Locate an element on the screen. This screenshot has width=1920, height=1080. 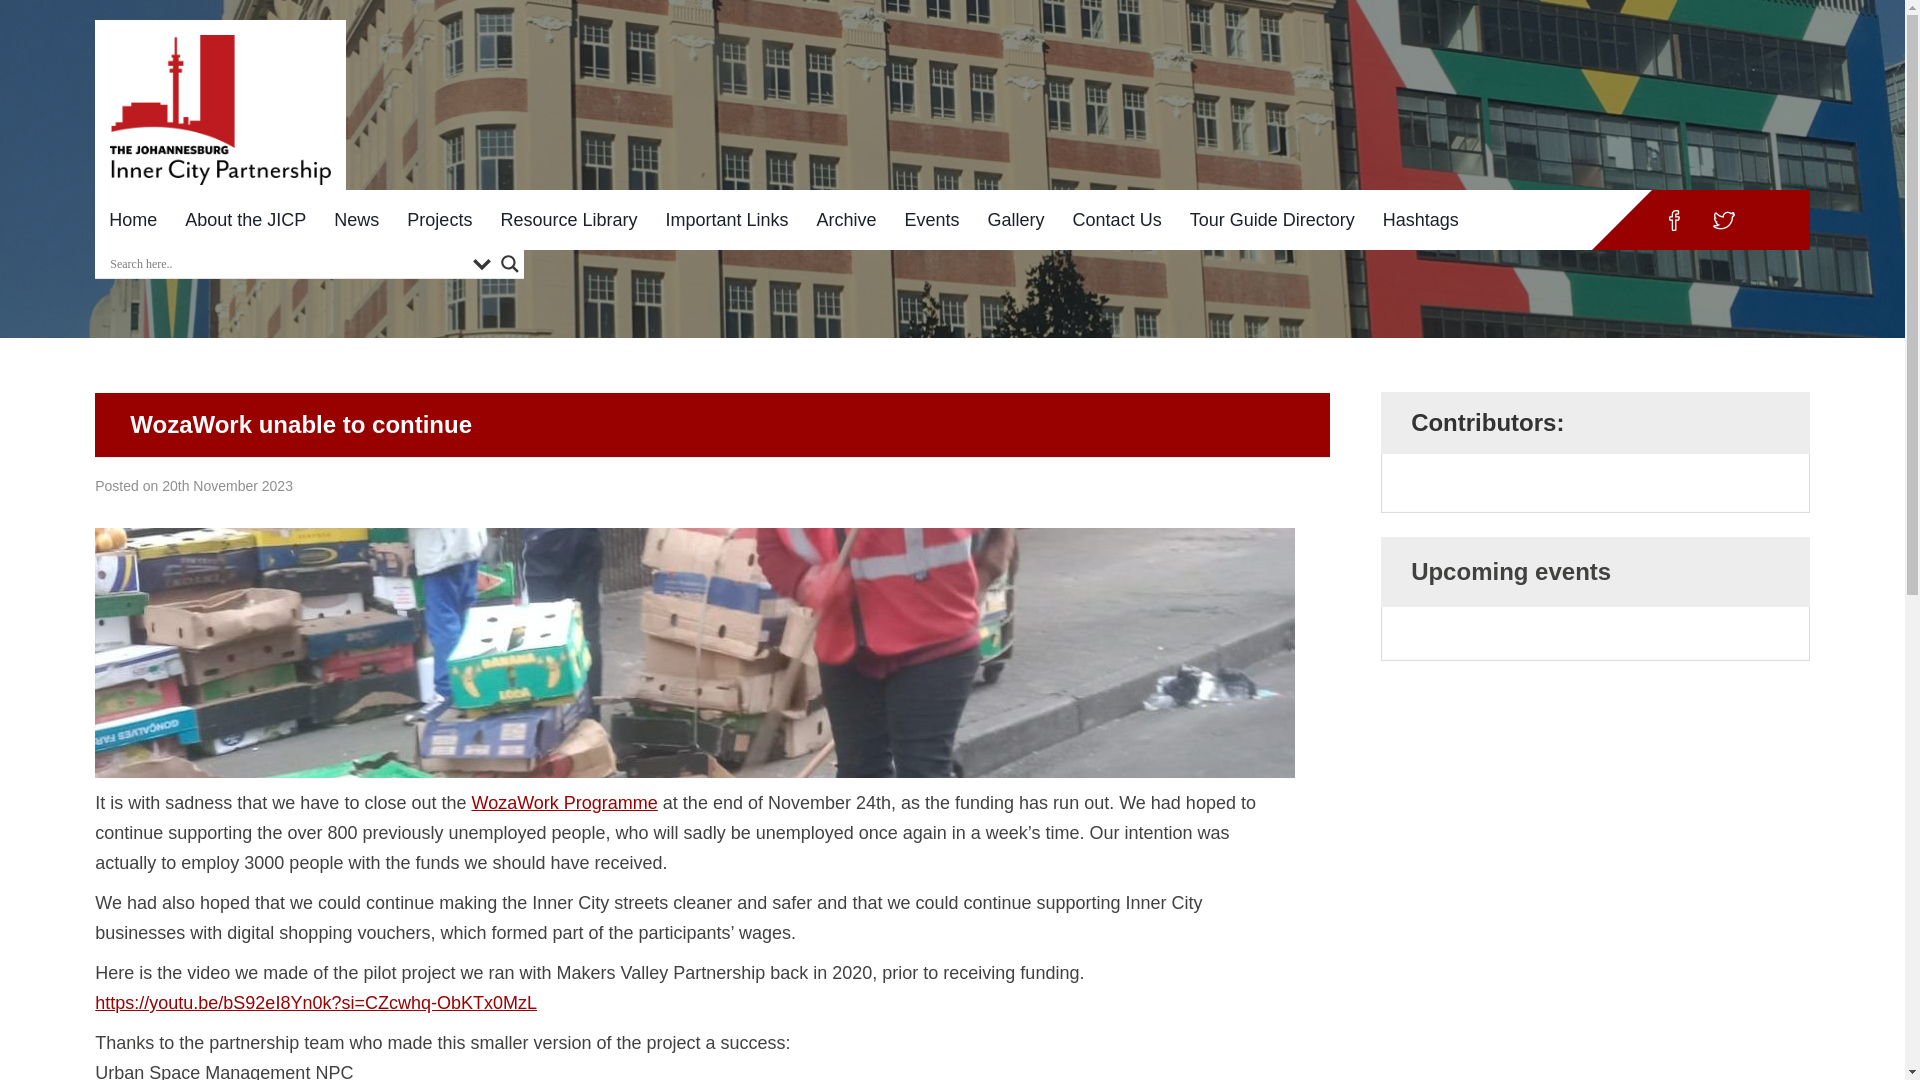
Hashtags is located at coordinates (1420, 220).